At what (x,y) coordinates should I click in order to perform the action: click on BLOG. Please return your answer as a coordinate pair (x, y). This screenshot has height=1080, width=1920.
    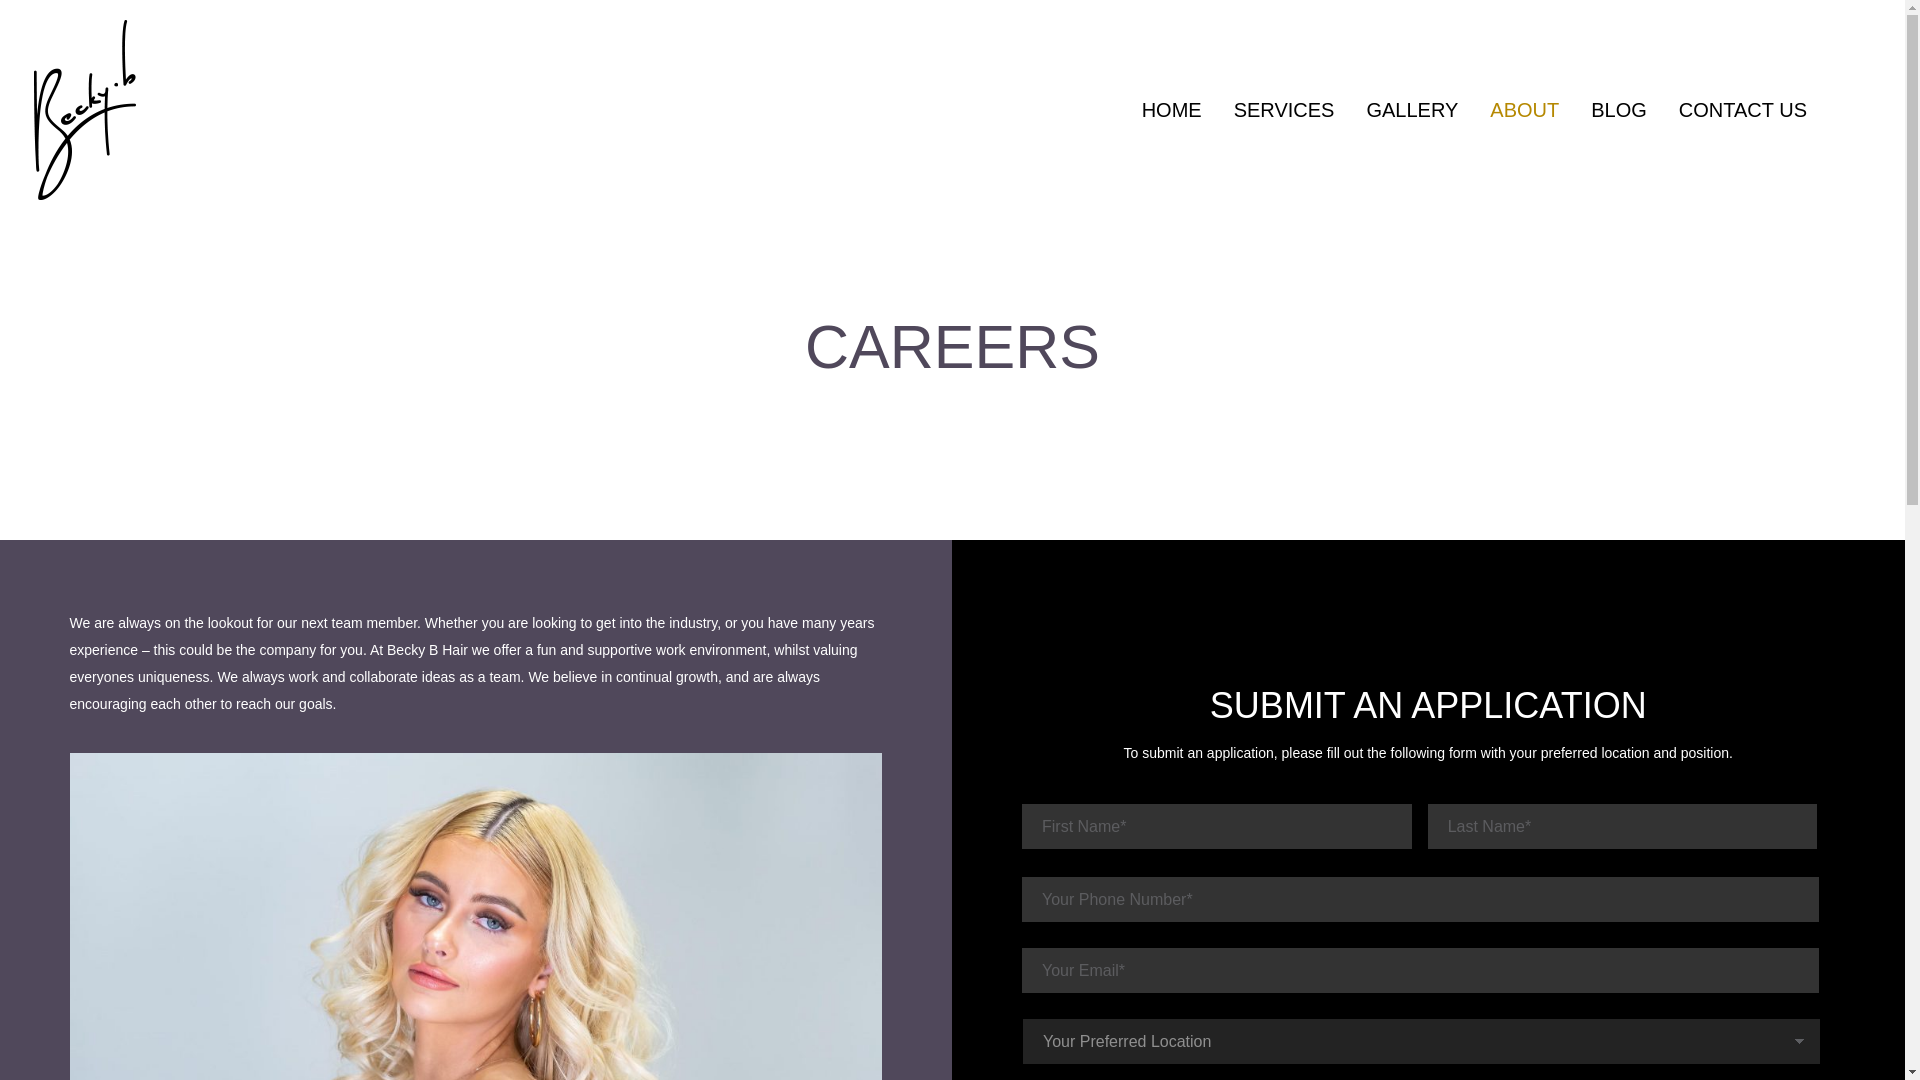
    Looking at the image, I should click on (1618, 110).